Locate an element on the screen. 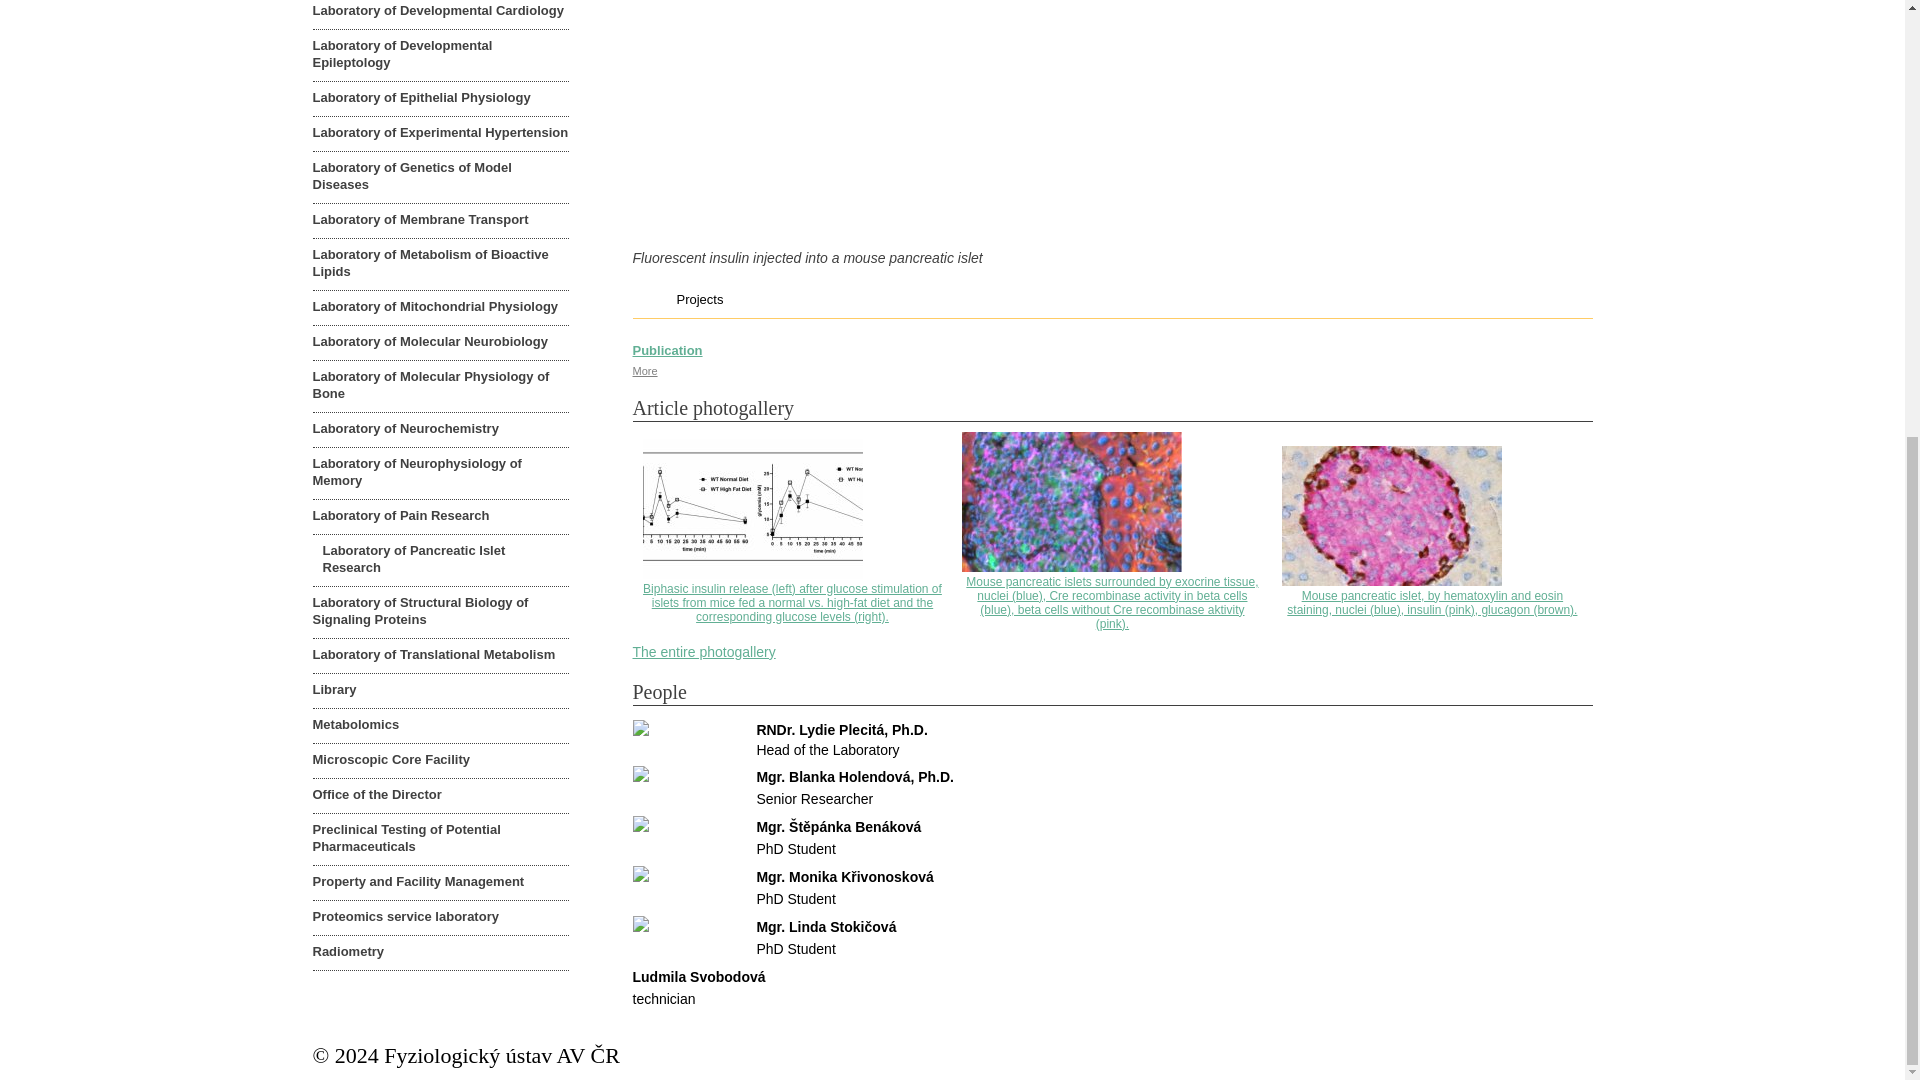  Laboratory of Mitochondrial Physiology is located at coordinates (440, 308).